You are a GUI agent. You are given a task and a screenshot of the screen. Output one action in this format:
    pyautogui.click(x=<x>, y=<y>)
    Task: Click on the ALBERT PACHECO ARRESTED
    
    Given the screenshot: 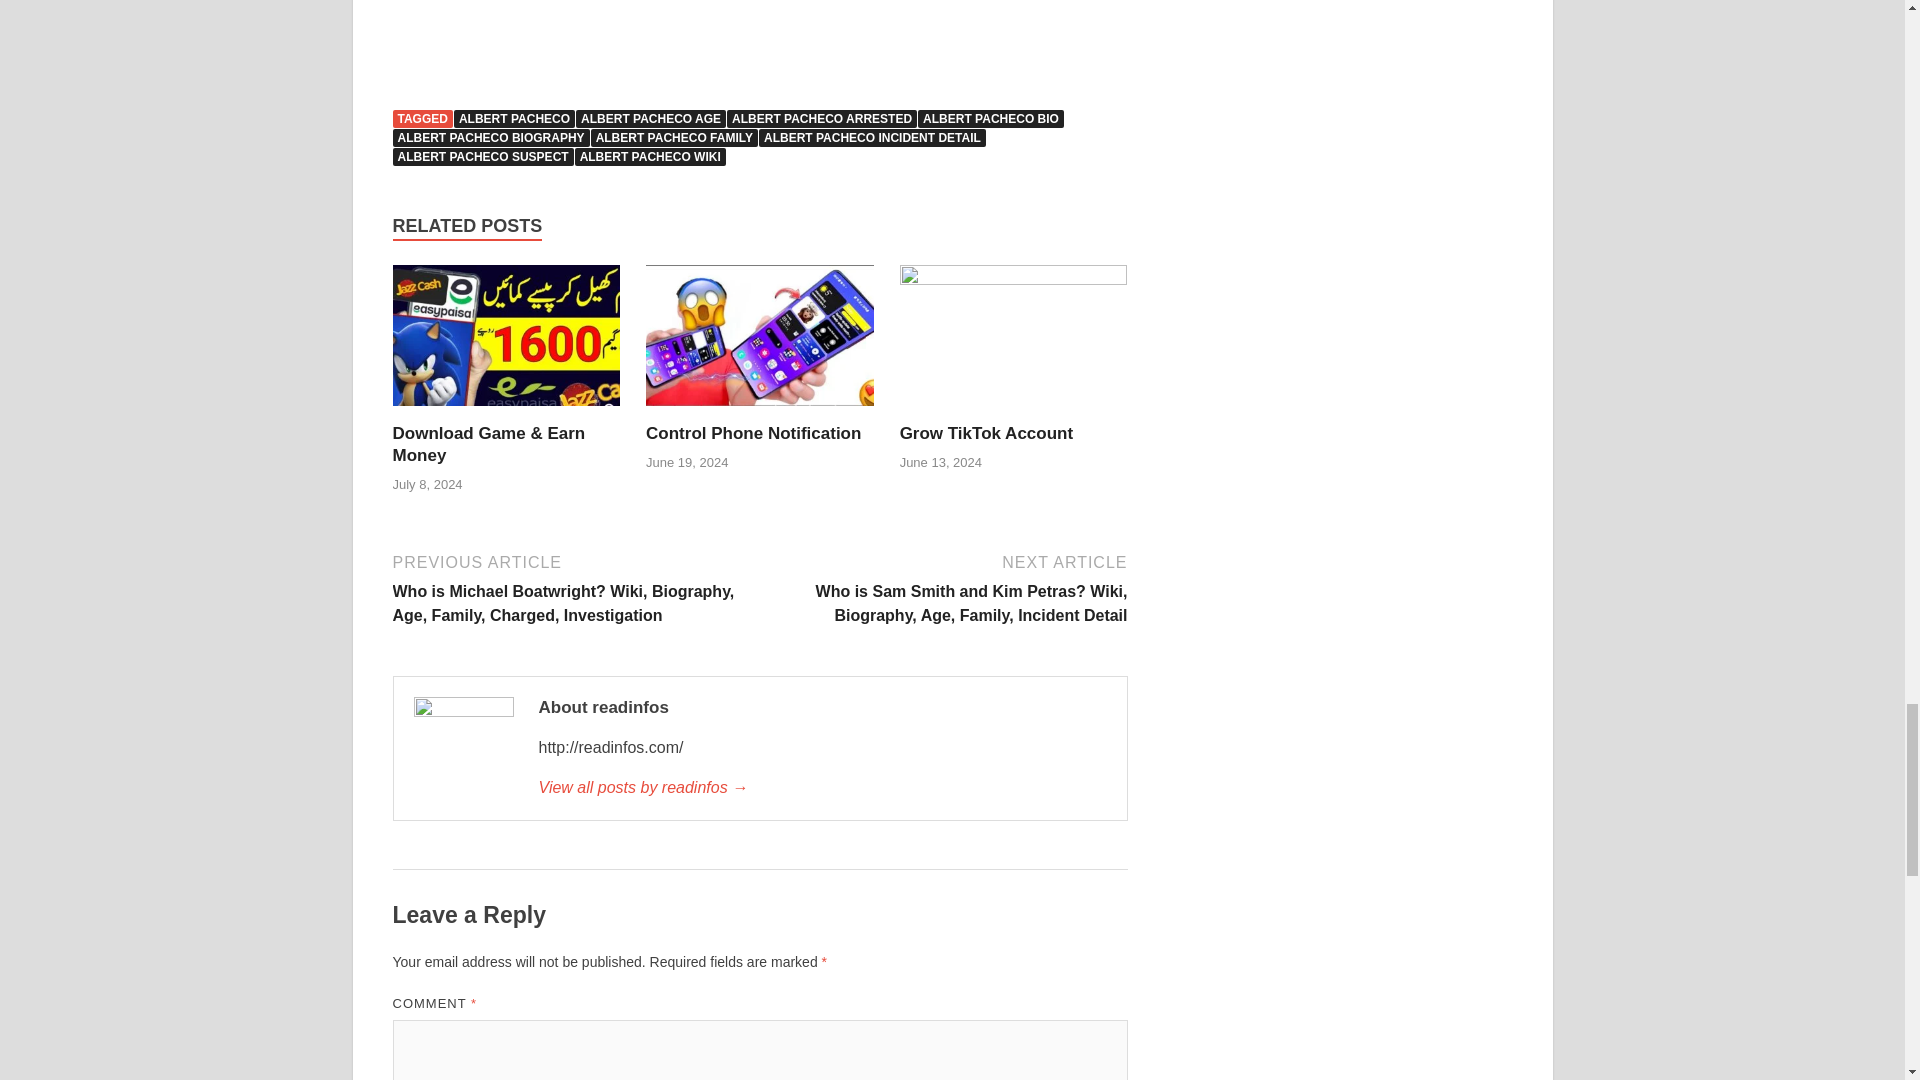 What is the action you would take?
    pyautogui.click(x=822, y=119)
    